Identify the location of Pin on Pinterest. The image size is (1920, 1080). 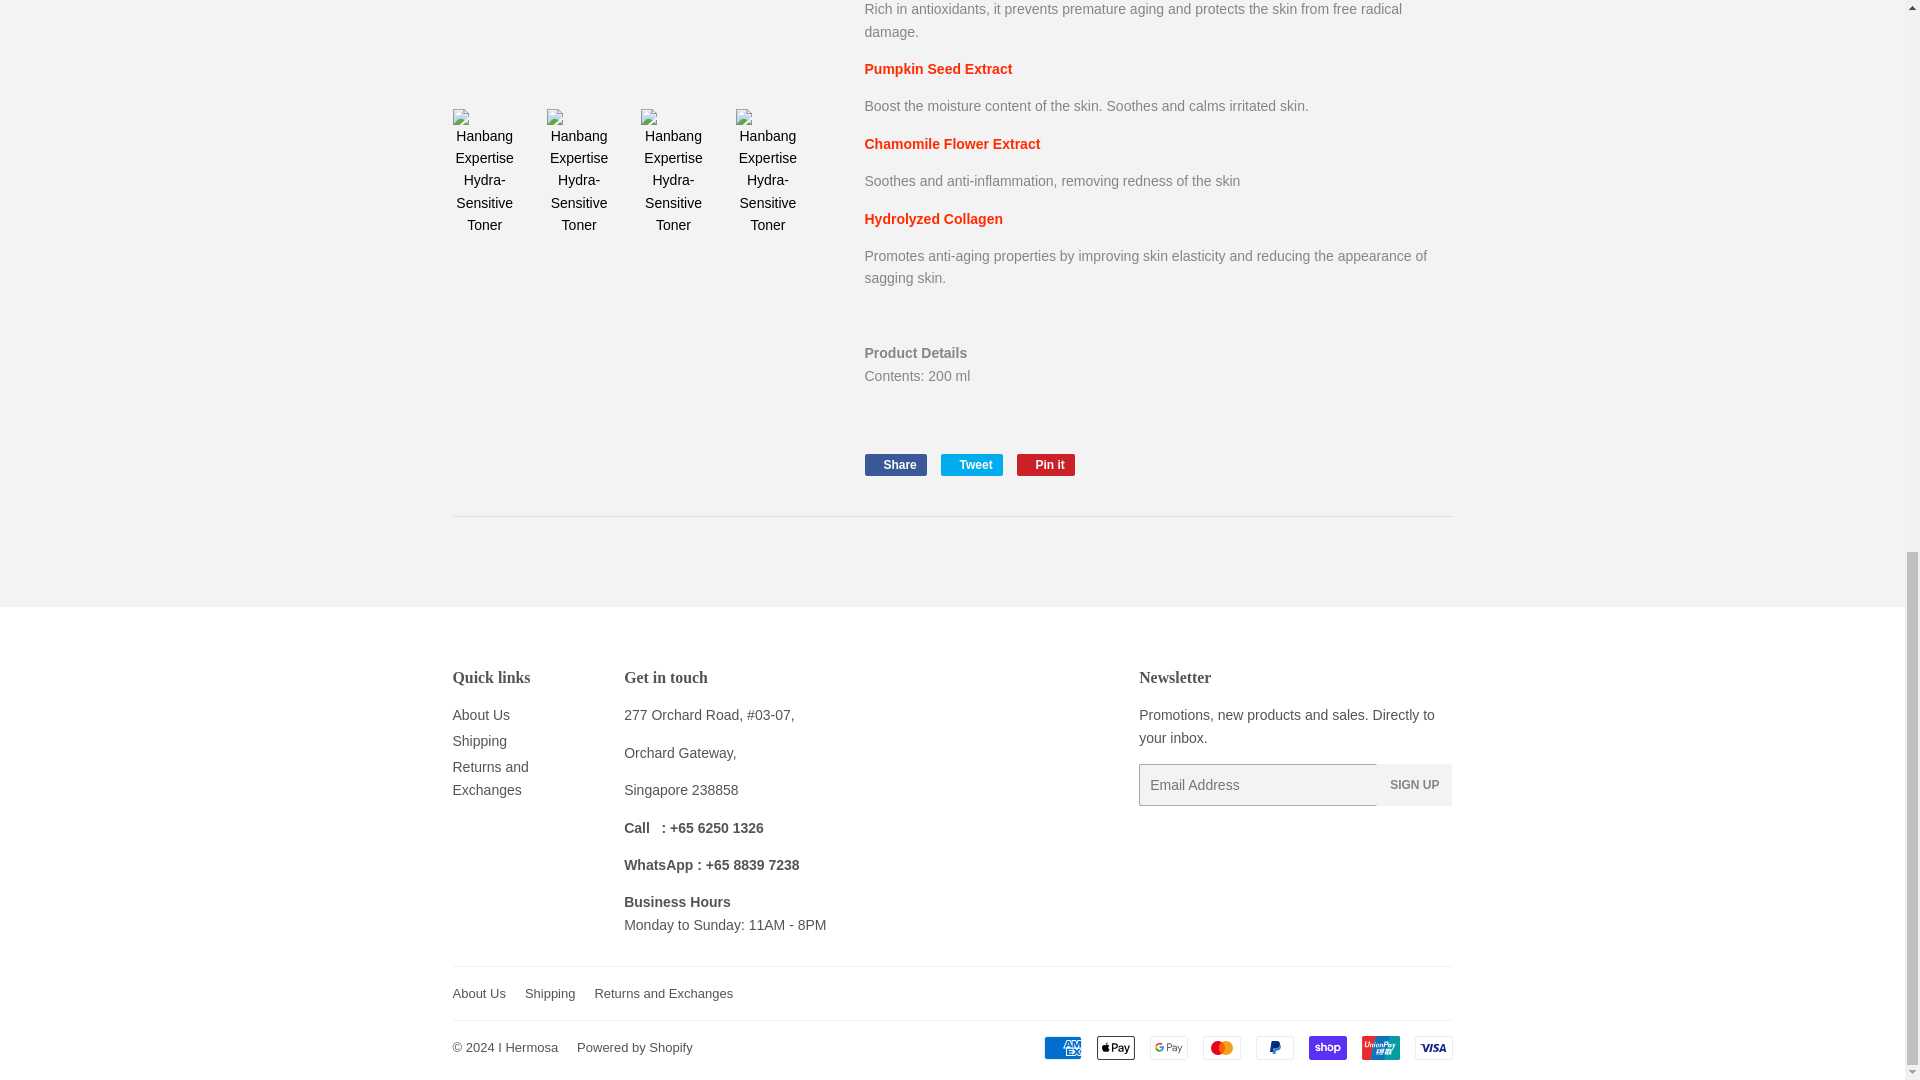
(1046, 464).